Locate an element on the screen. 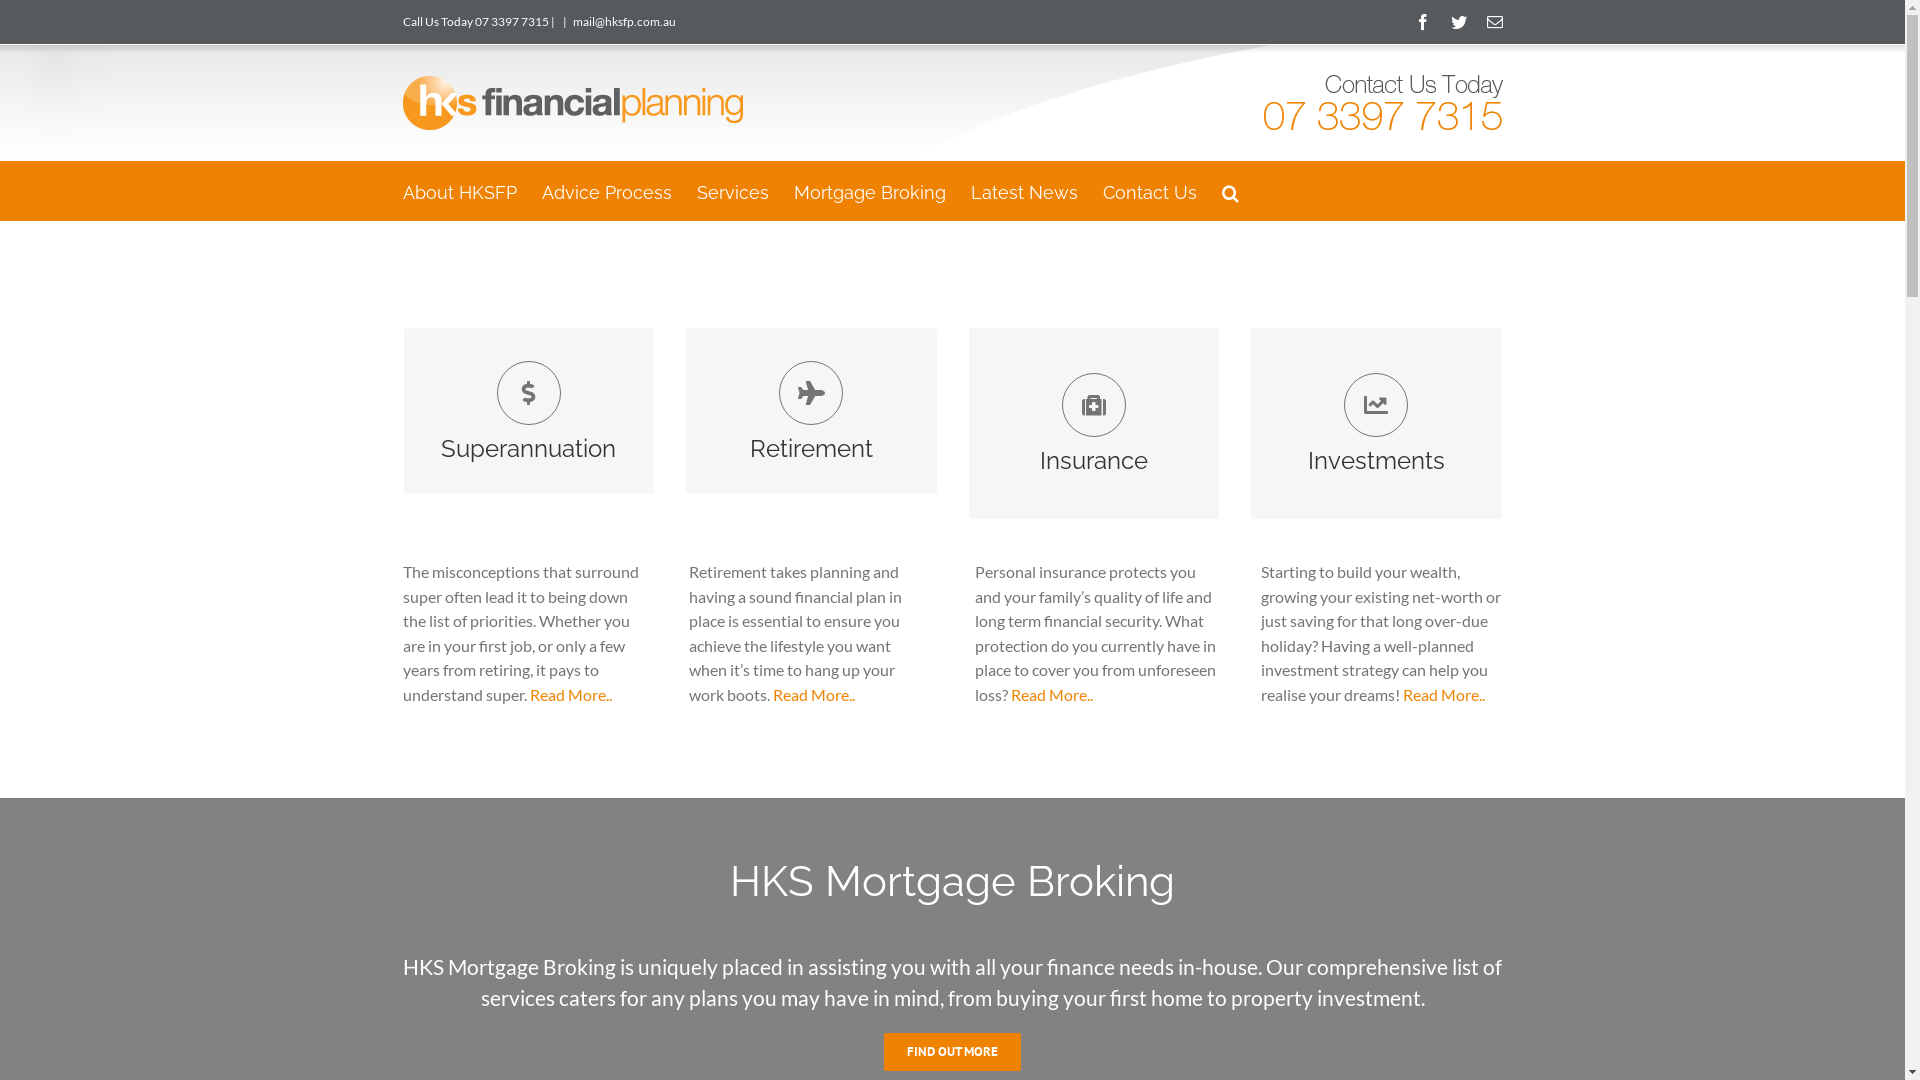  mail@hksfp.com.au is located at coordinates (624, 22).